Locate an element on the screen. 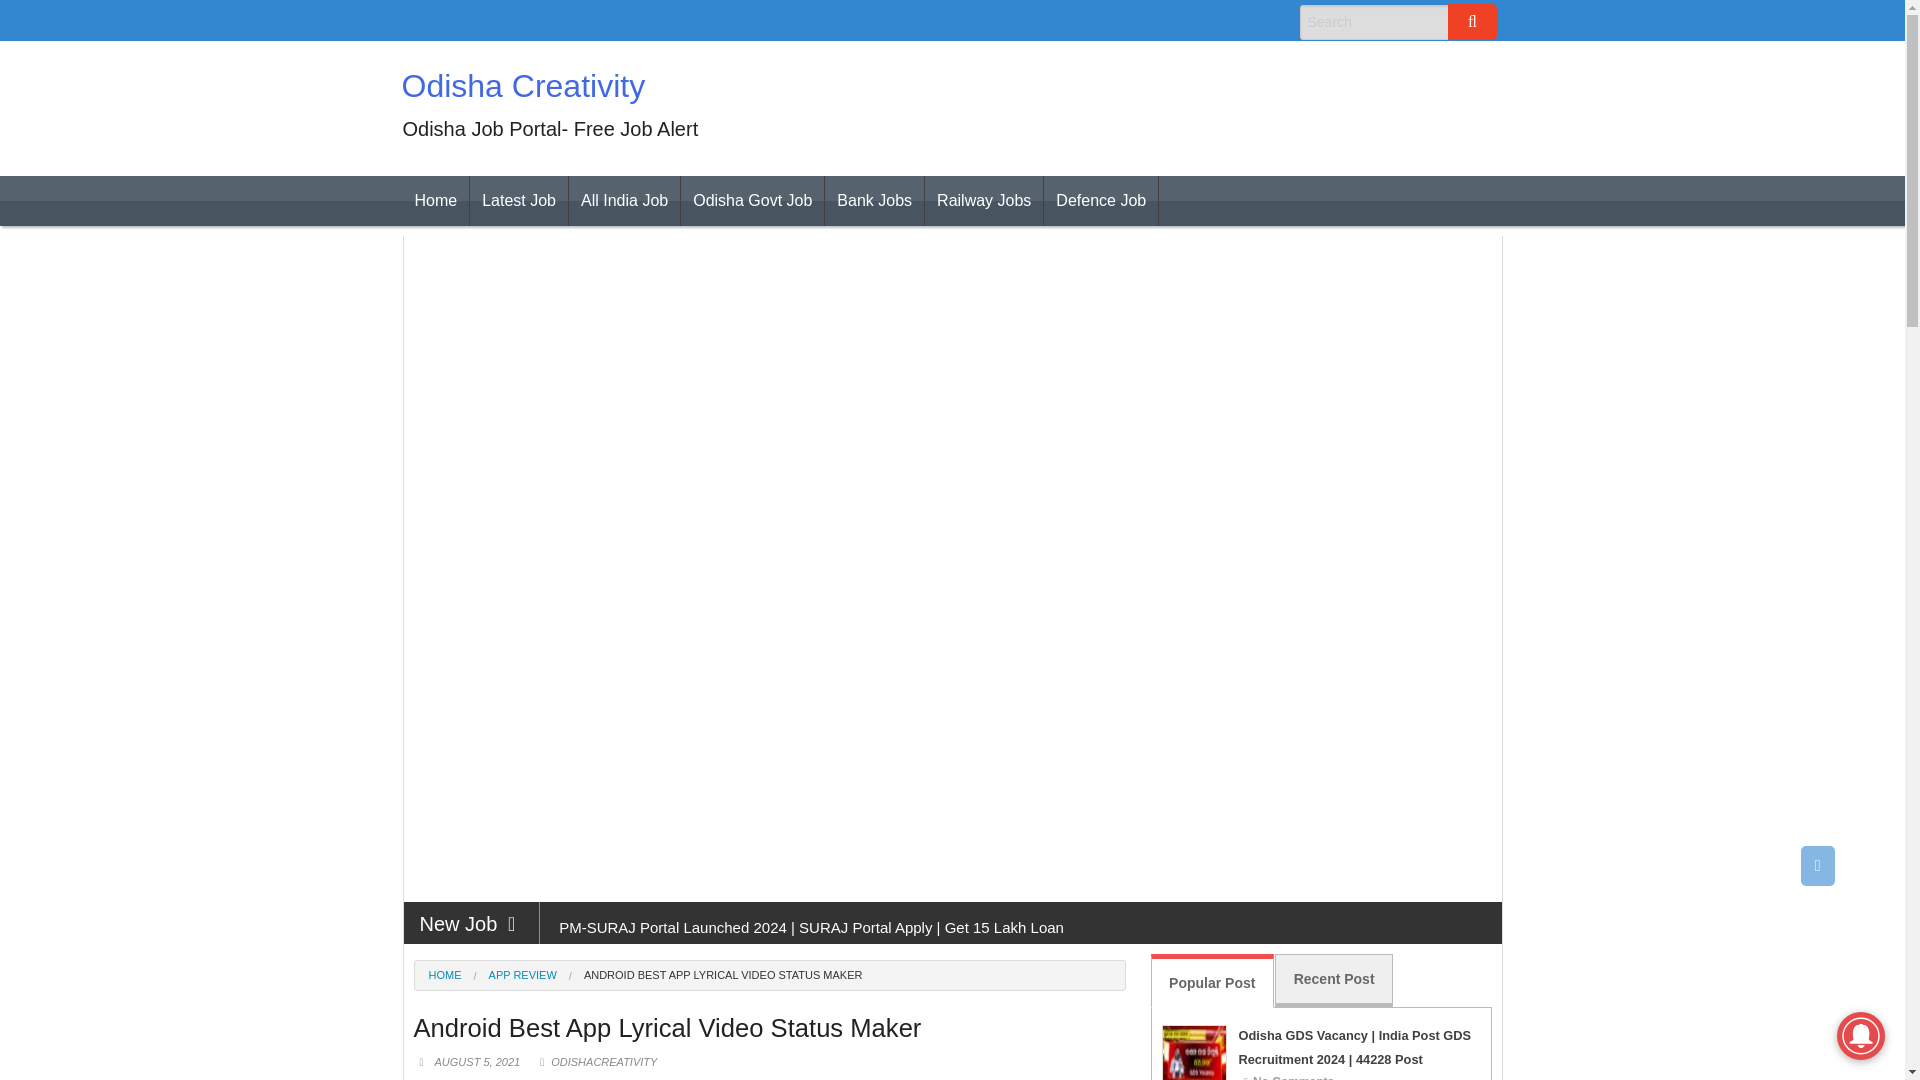 The height and width of the screenshot is (1080, 1920). APP REVIEW is located at coordinates (509, 974).